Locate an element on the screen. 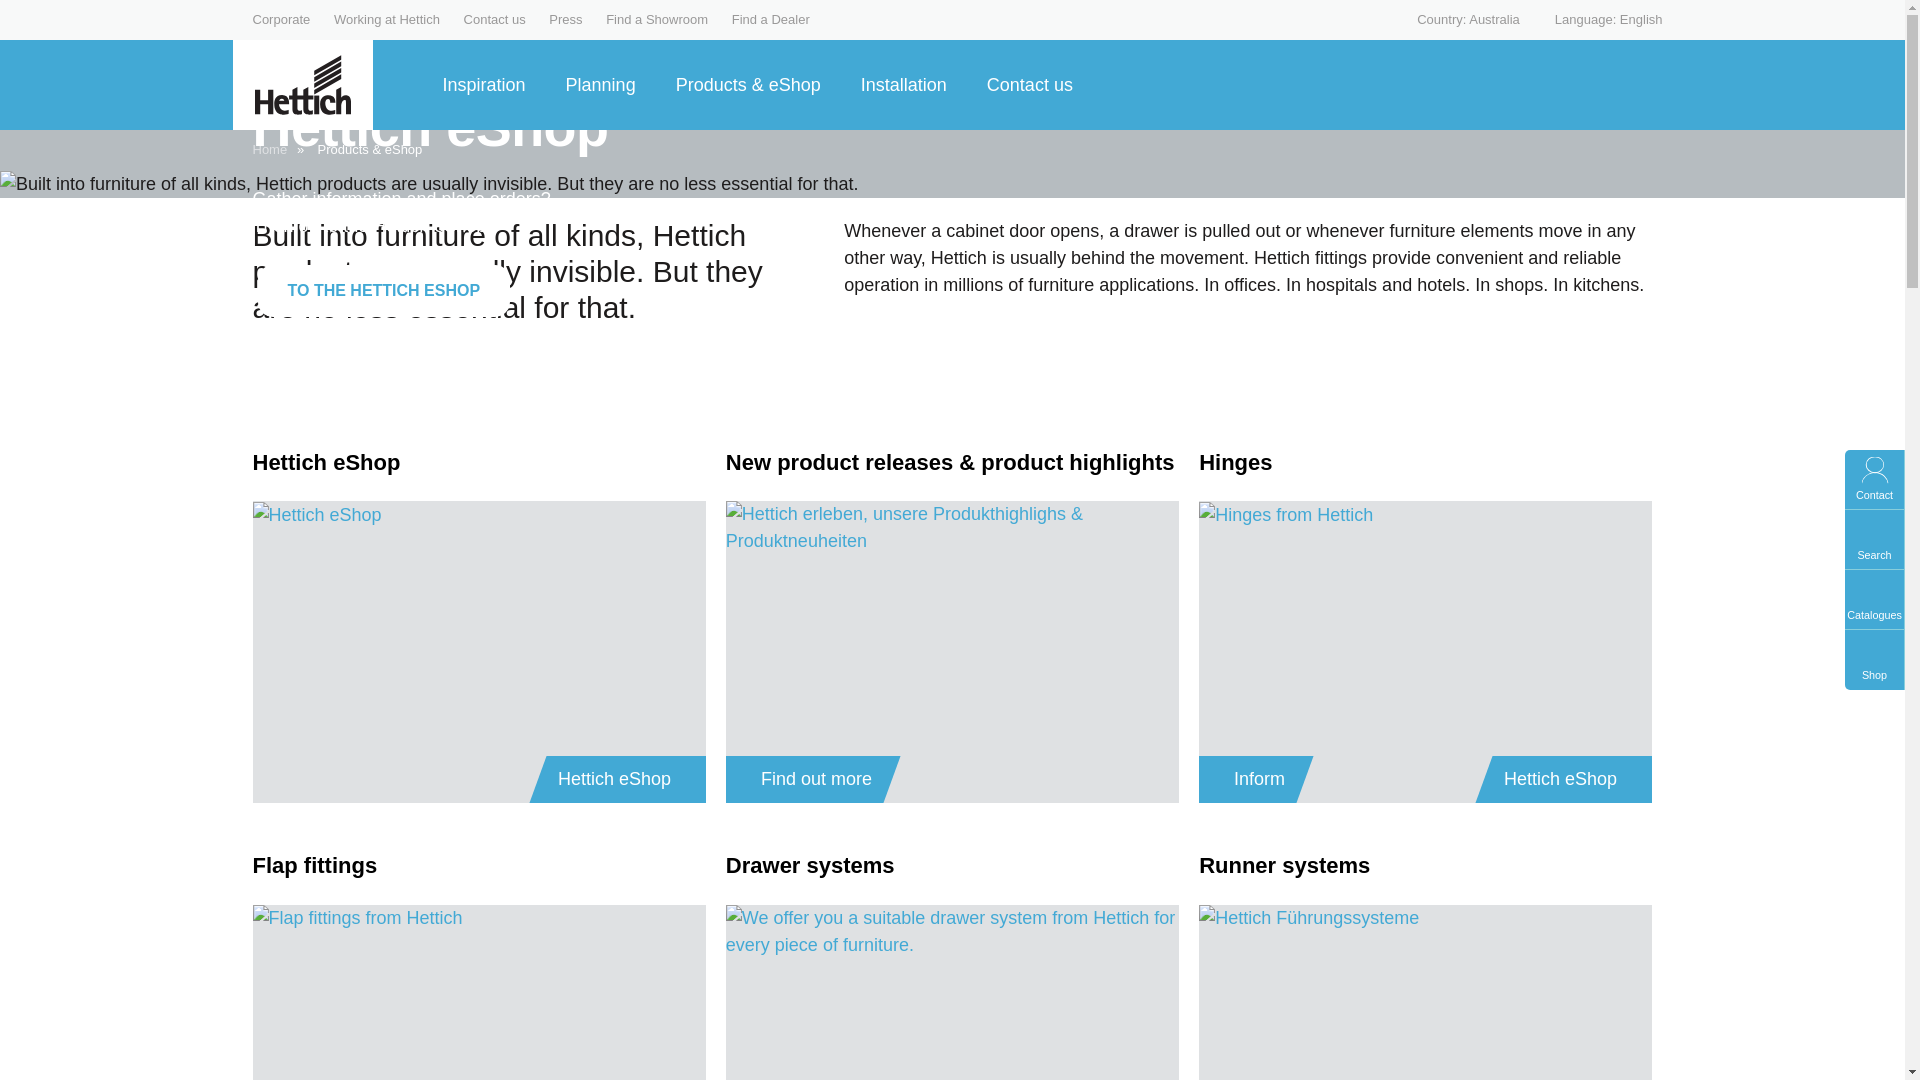  Find a Dealer is located at coordinates (770, 19).